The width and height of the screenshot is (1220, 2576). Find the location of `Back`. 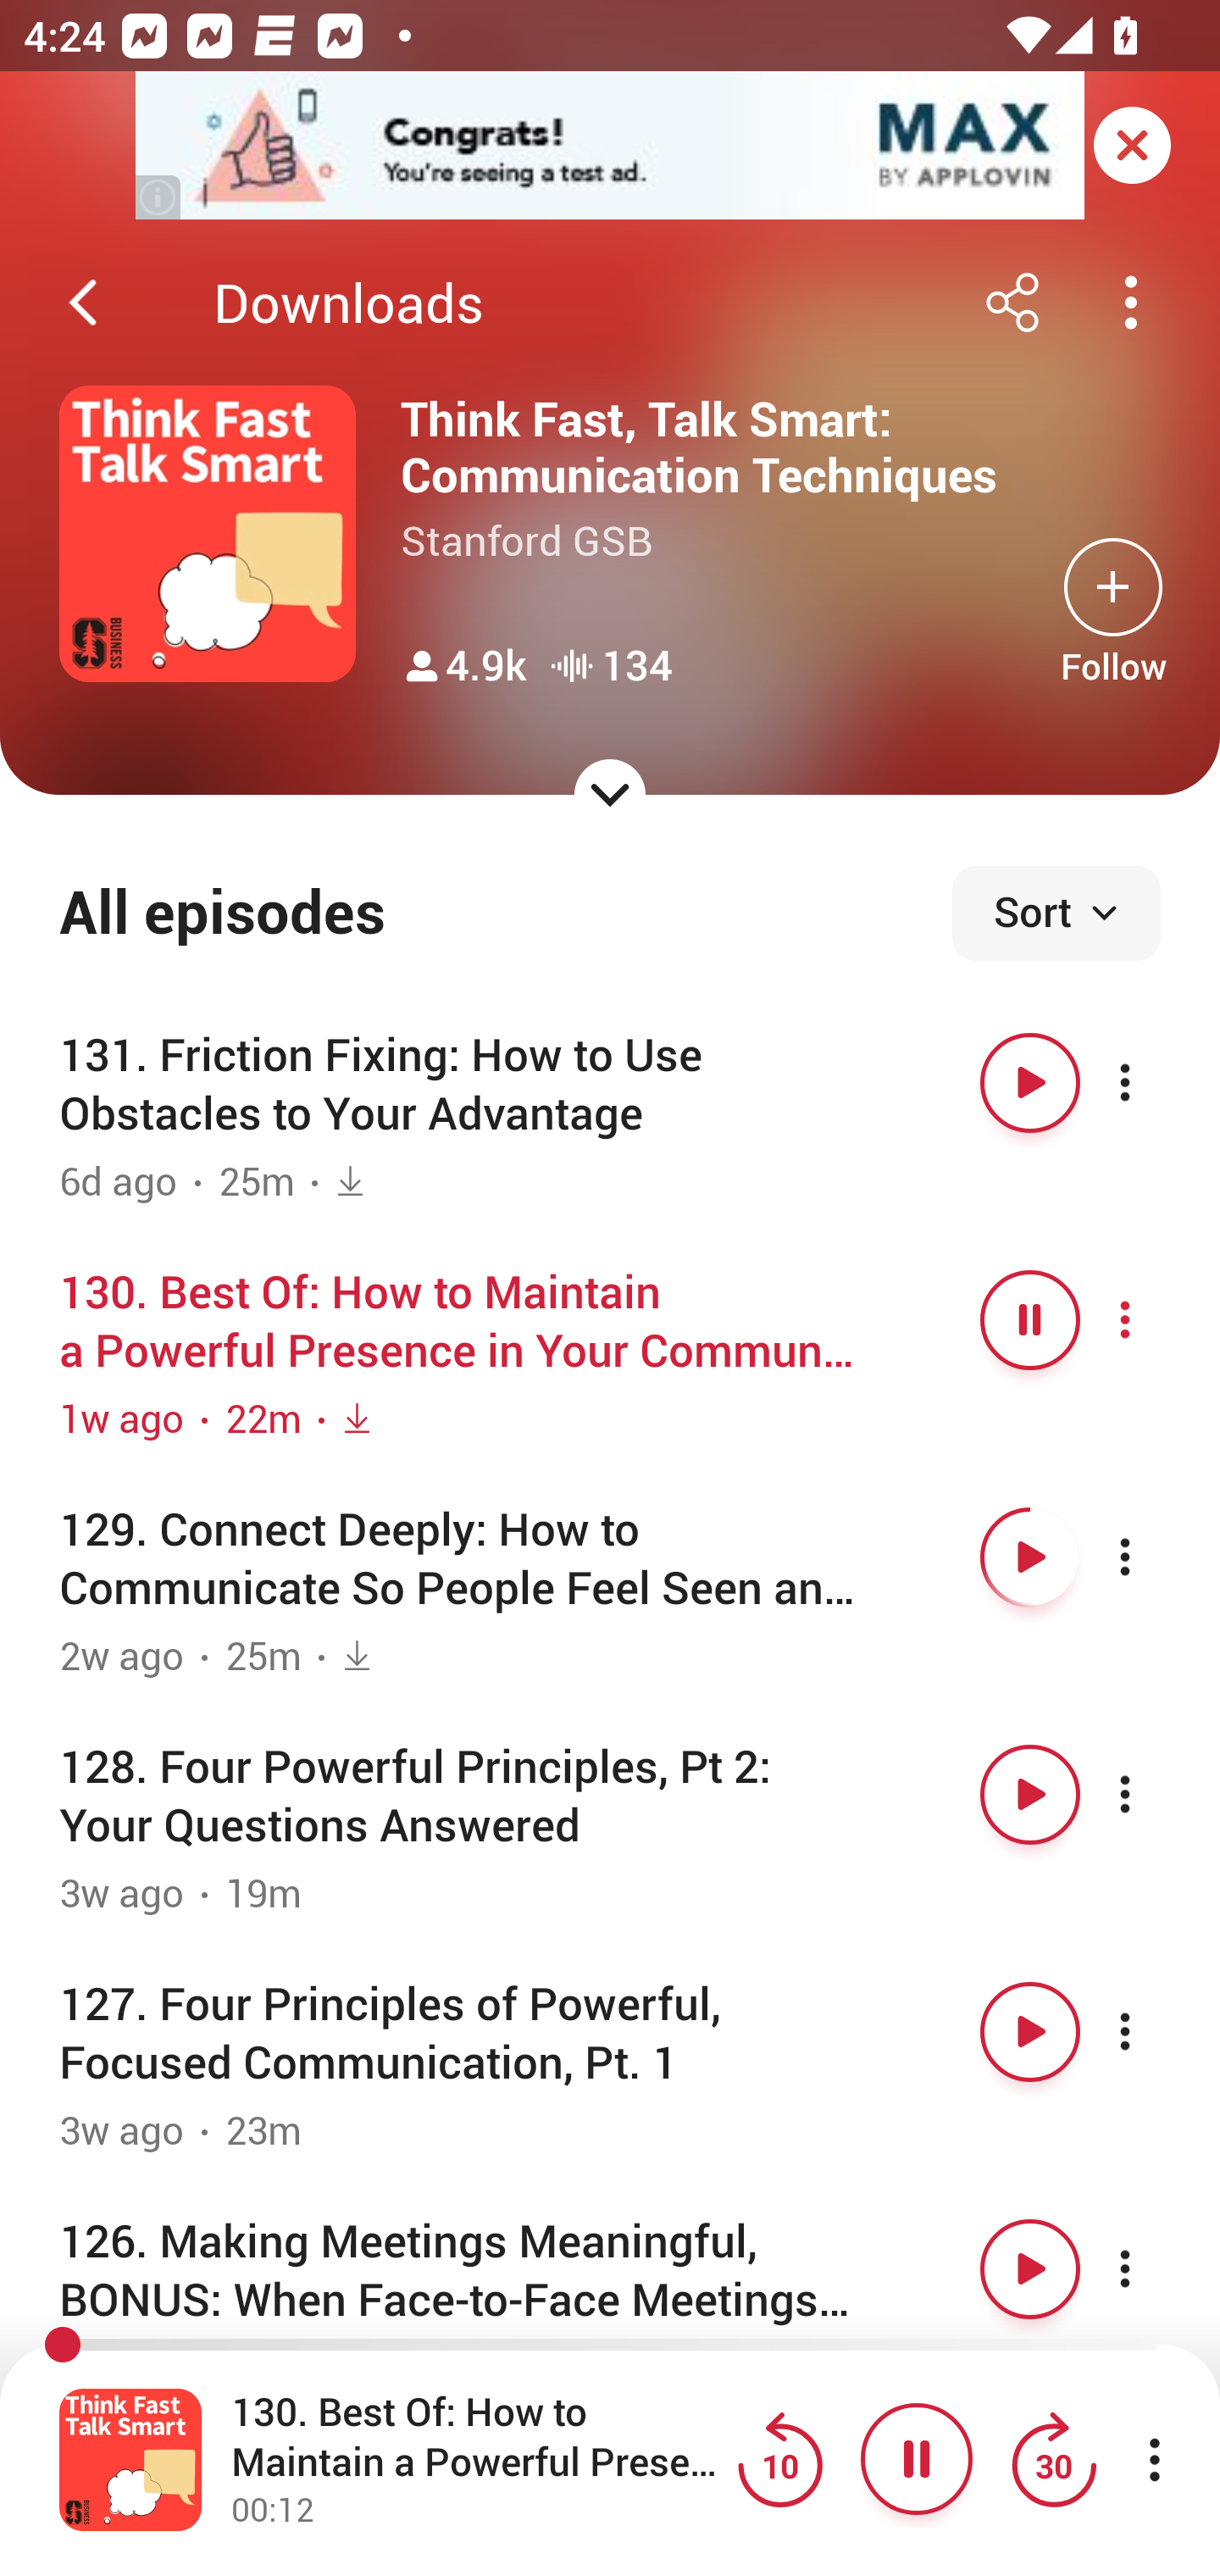

Back is located at coordinates (83, 303).